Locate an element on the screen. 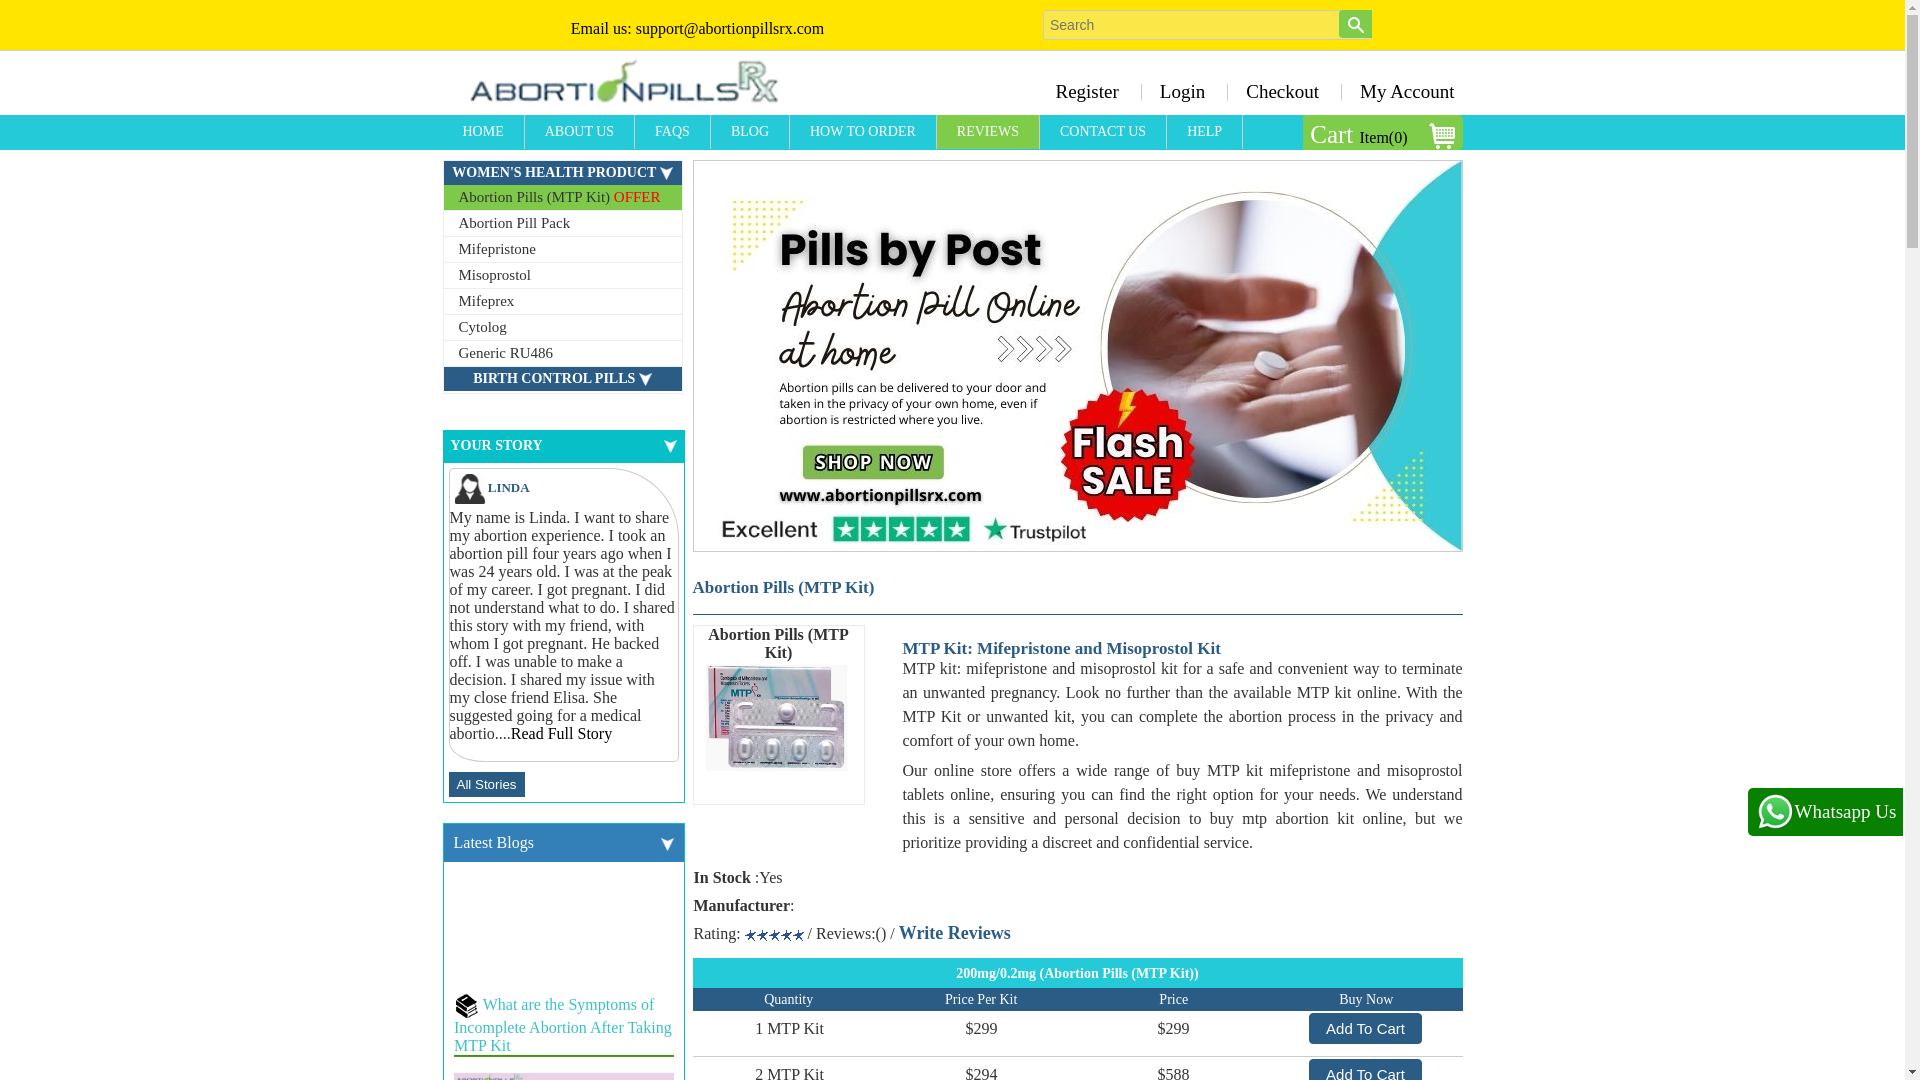 This screenshot has height=1080, width=1920. ABOUT US is located at coordinates (580, 132).